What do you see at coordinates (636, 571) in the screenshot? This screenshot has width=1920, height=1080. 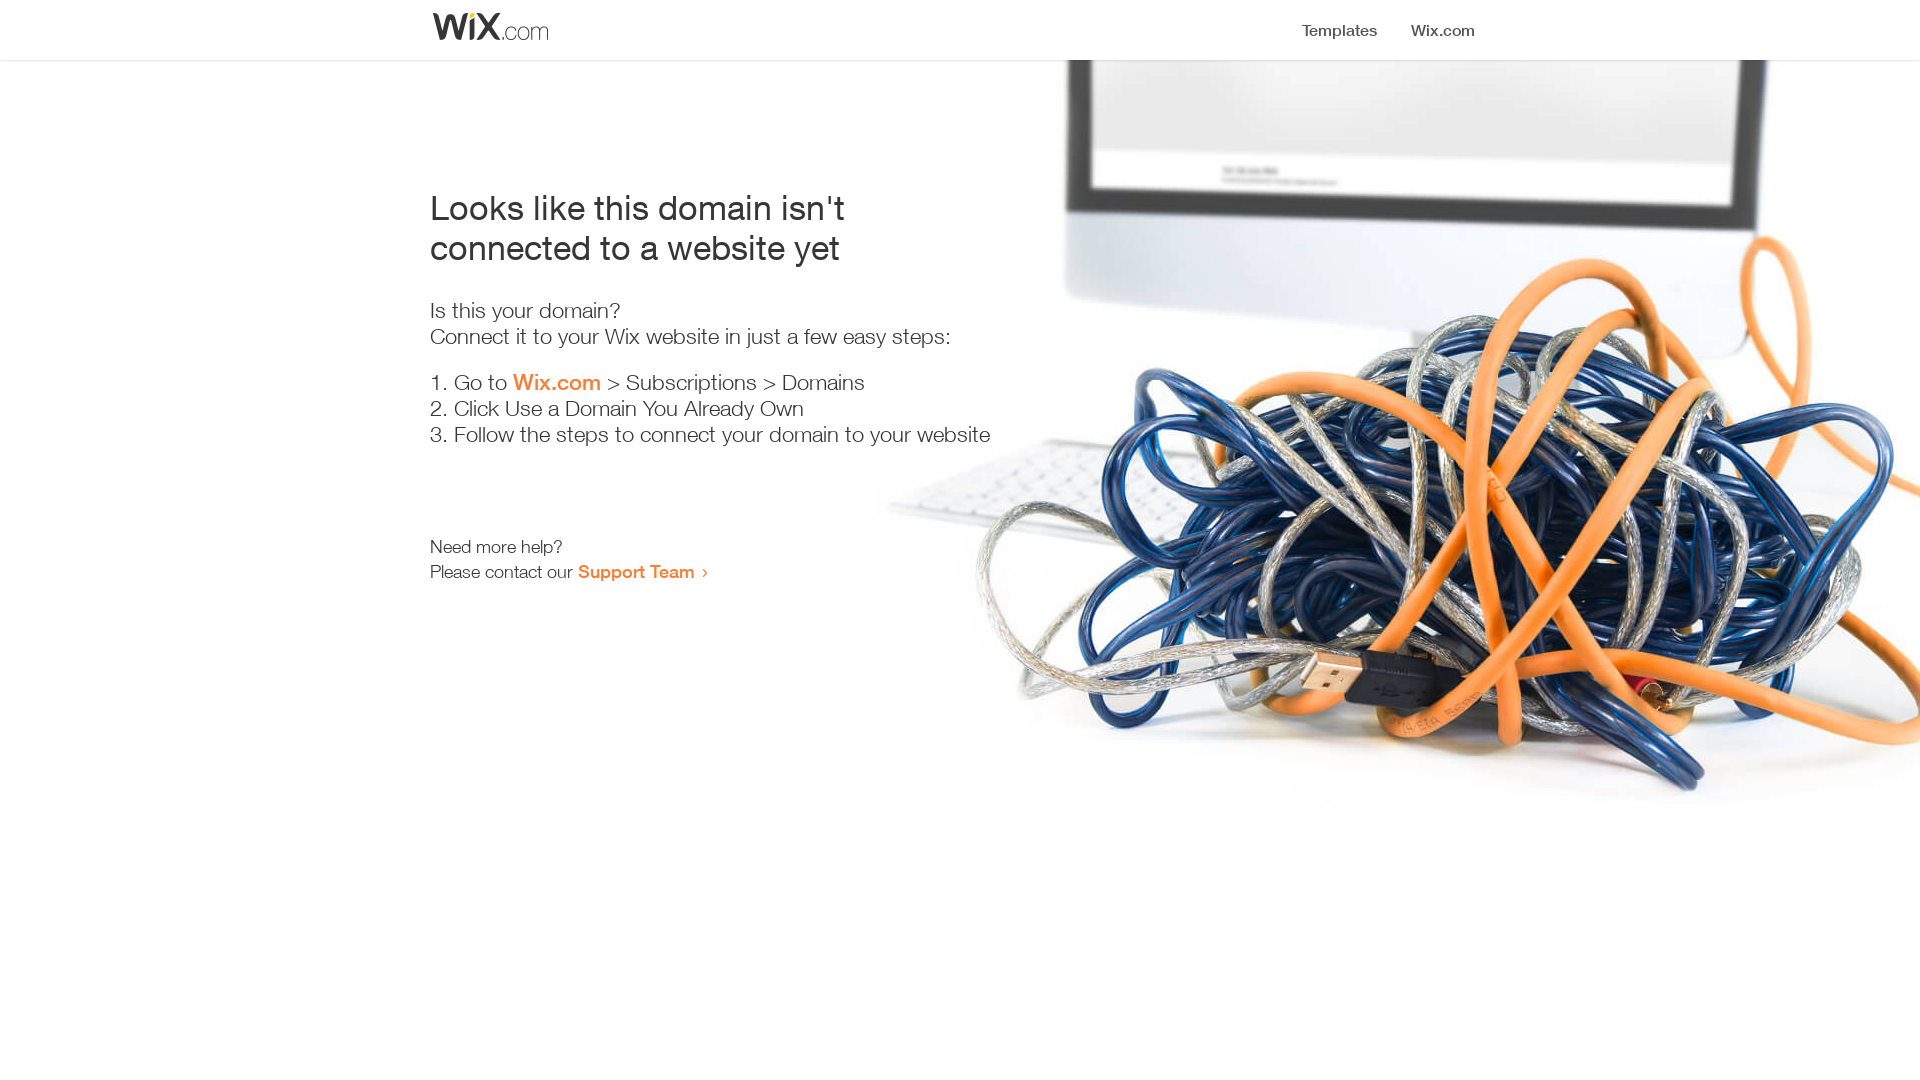 I see `Support Team` at bounding box center [636, 571].